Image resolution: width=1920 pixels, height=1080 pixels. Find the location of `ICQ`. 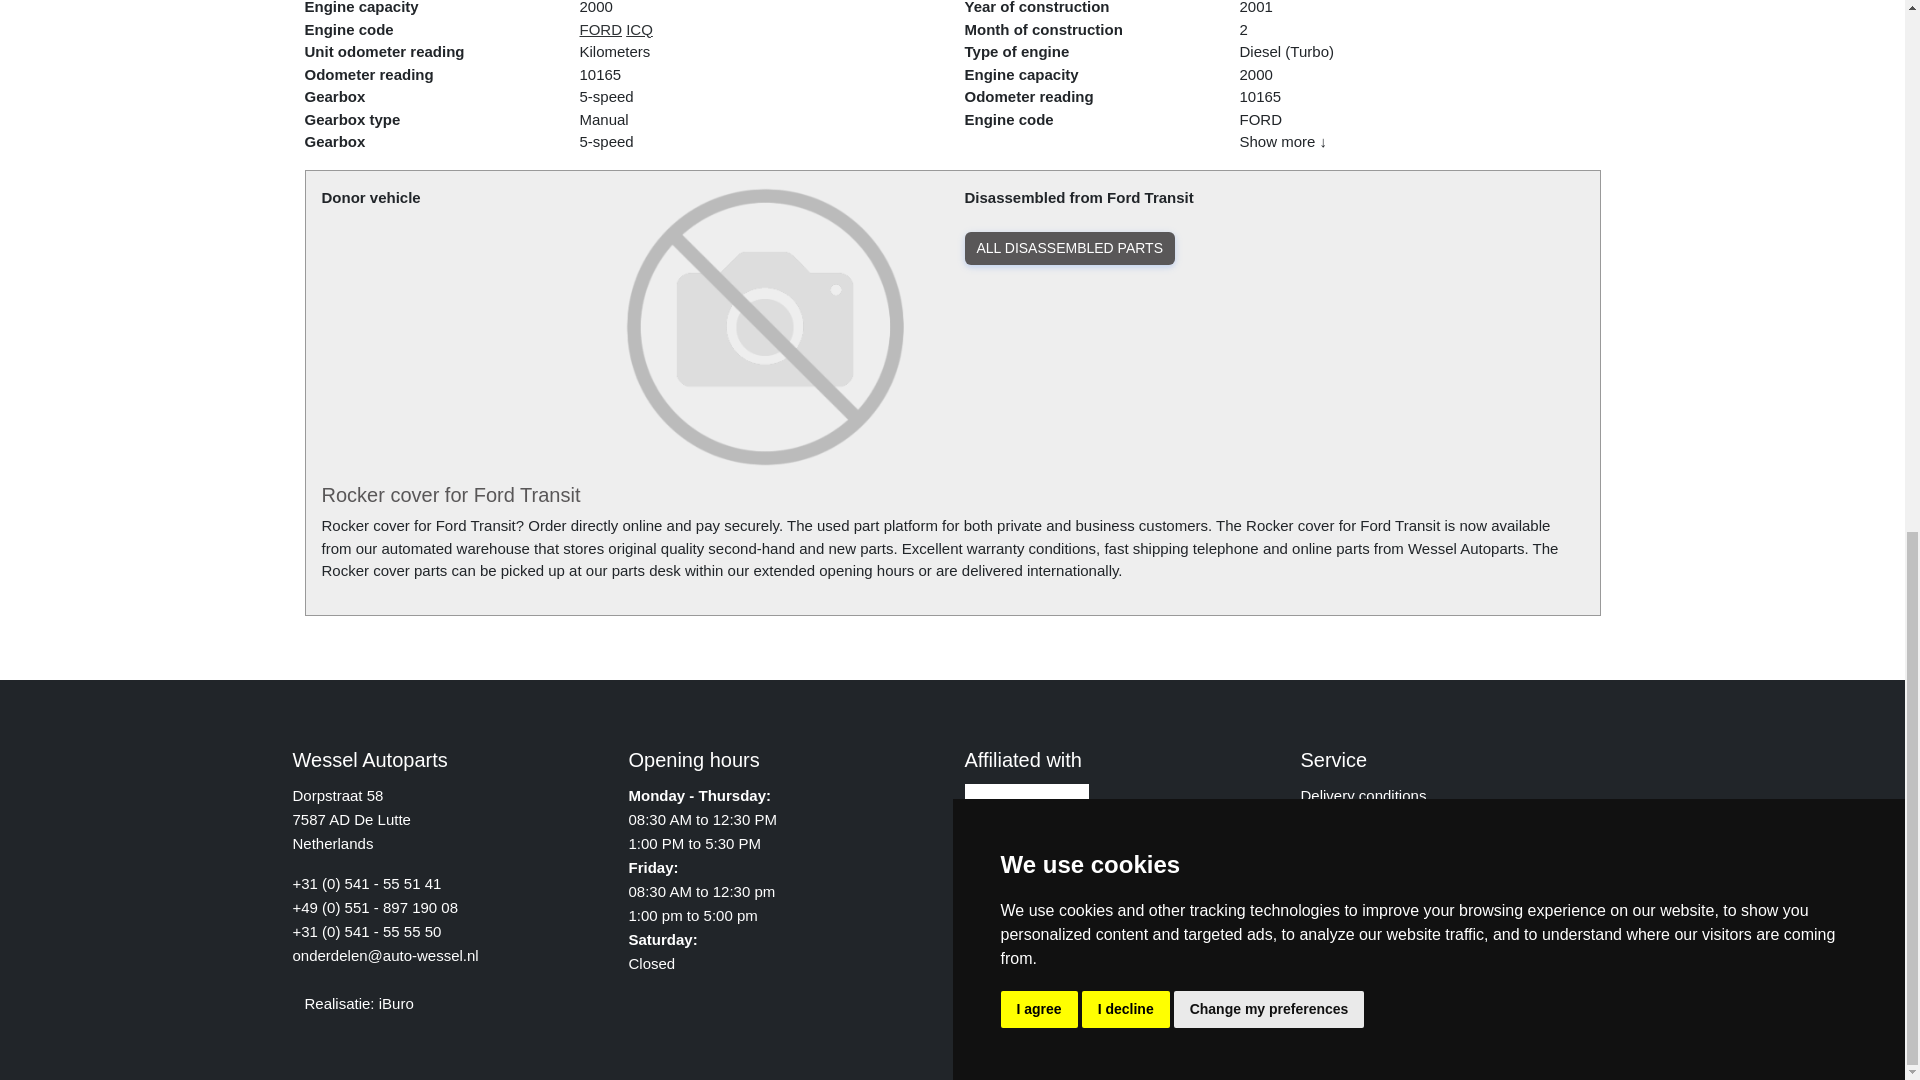

ICQ is located at coordinates (638, 28).